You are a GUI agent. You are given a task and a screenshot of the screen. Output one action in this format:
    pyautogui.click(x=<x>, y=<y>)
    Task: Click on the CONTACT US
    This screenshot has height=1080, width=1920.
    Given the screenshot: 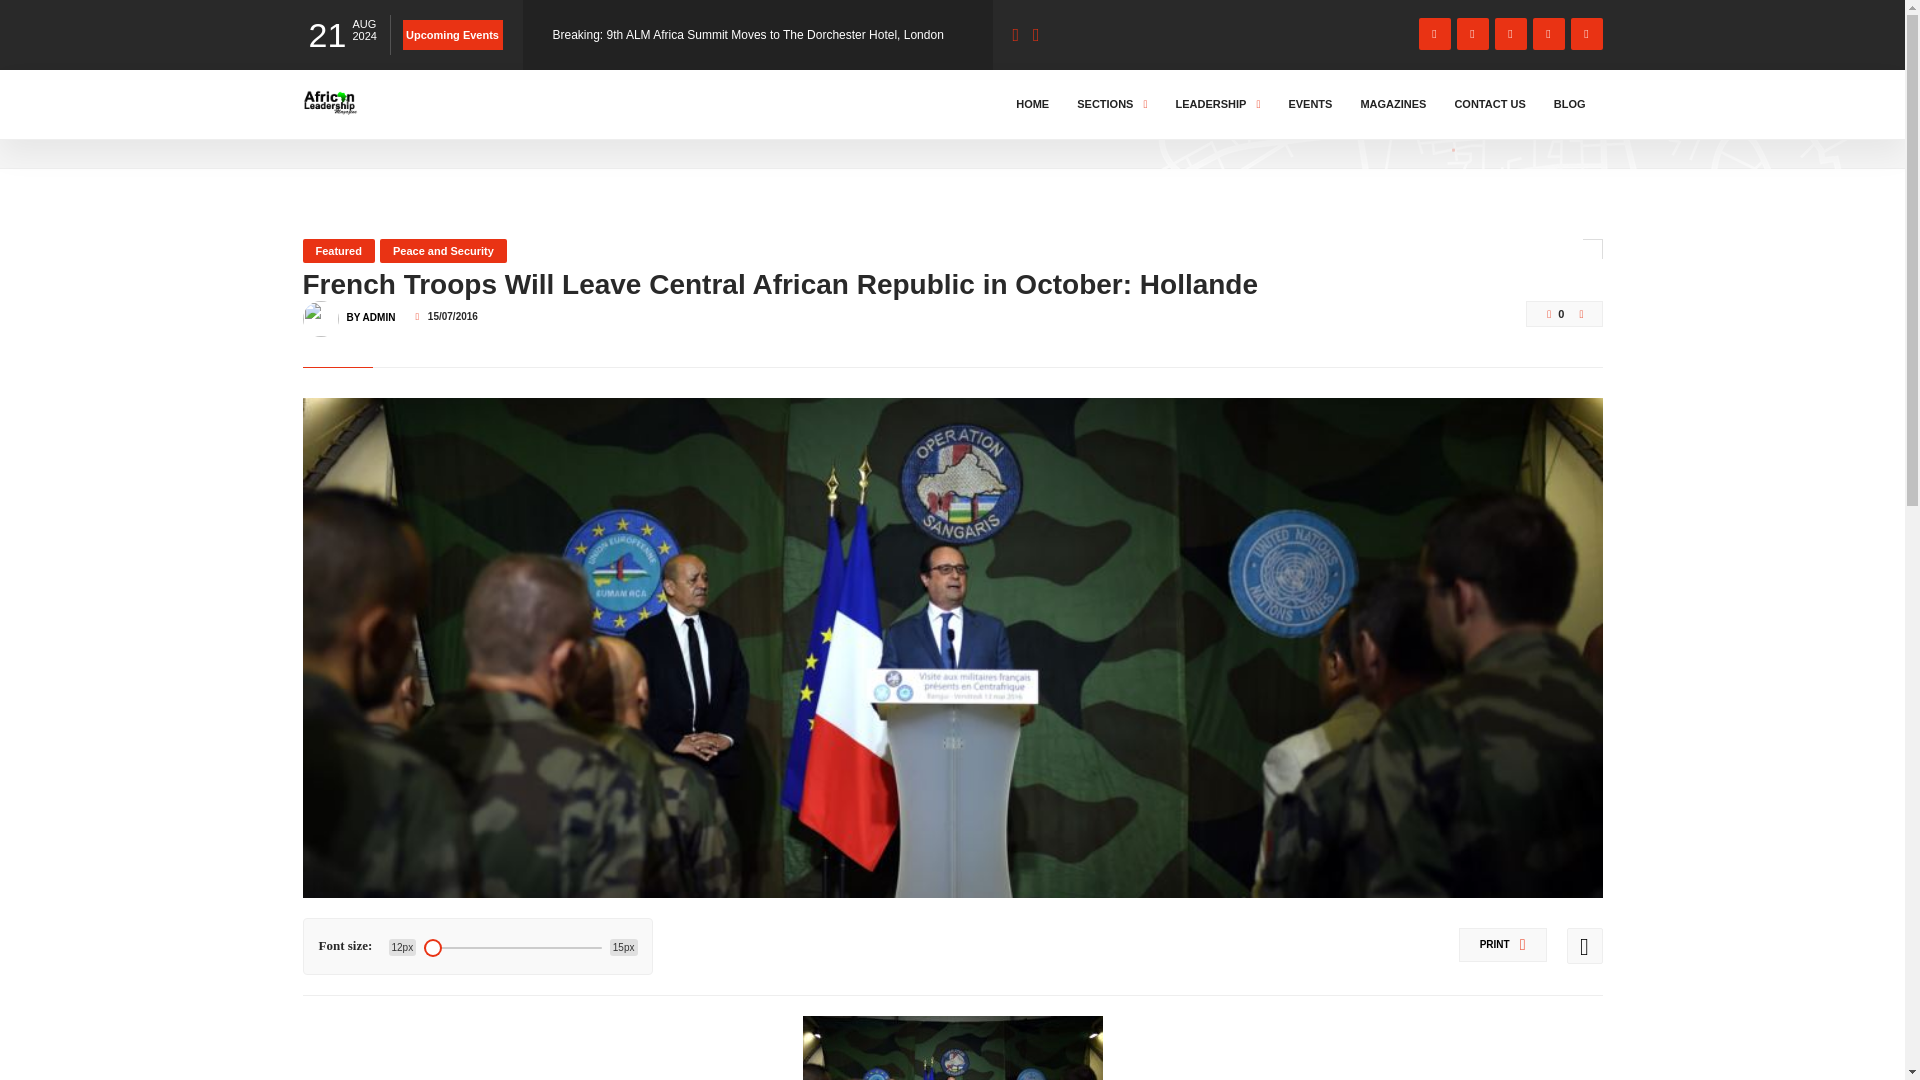 What is the action you would take?
    pyautogui.click(x=1490, y=104)
    